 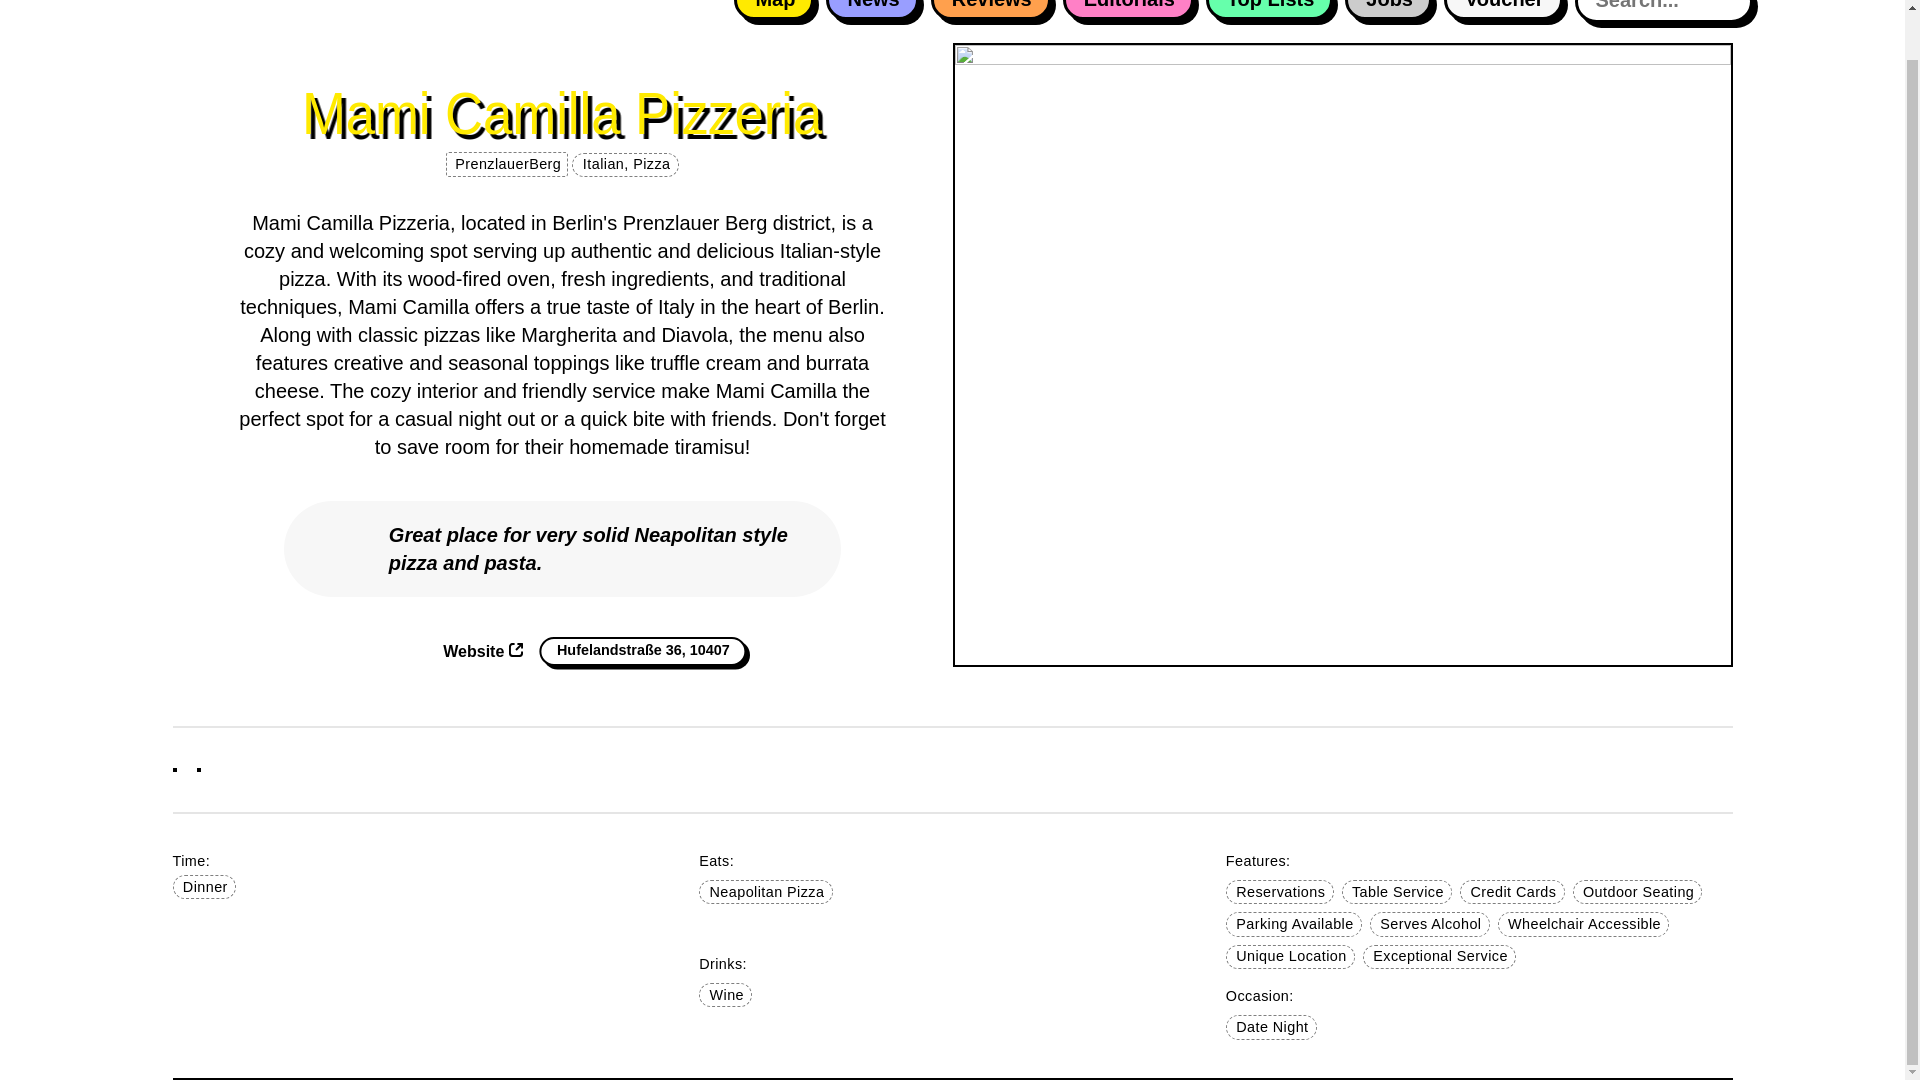 I want to click on Map, so click(x=774, y=10).